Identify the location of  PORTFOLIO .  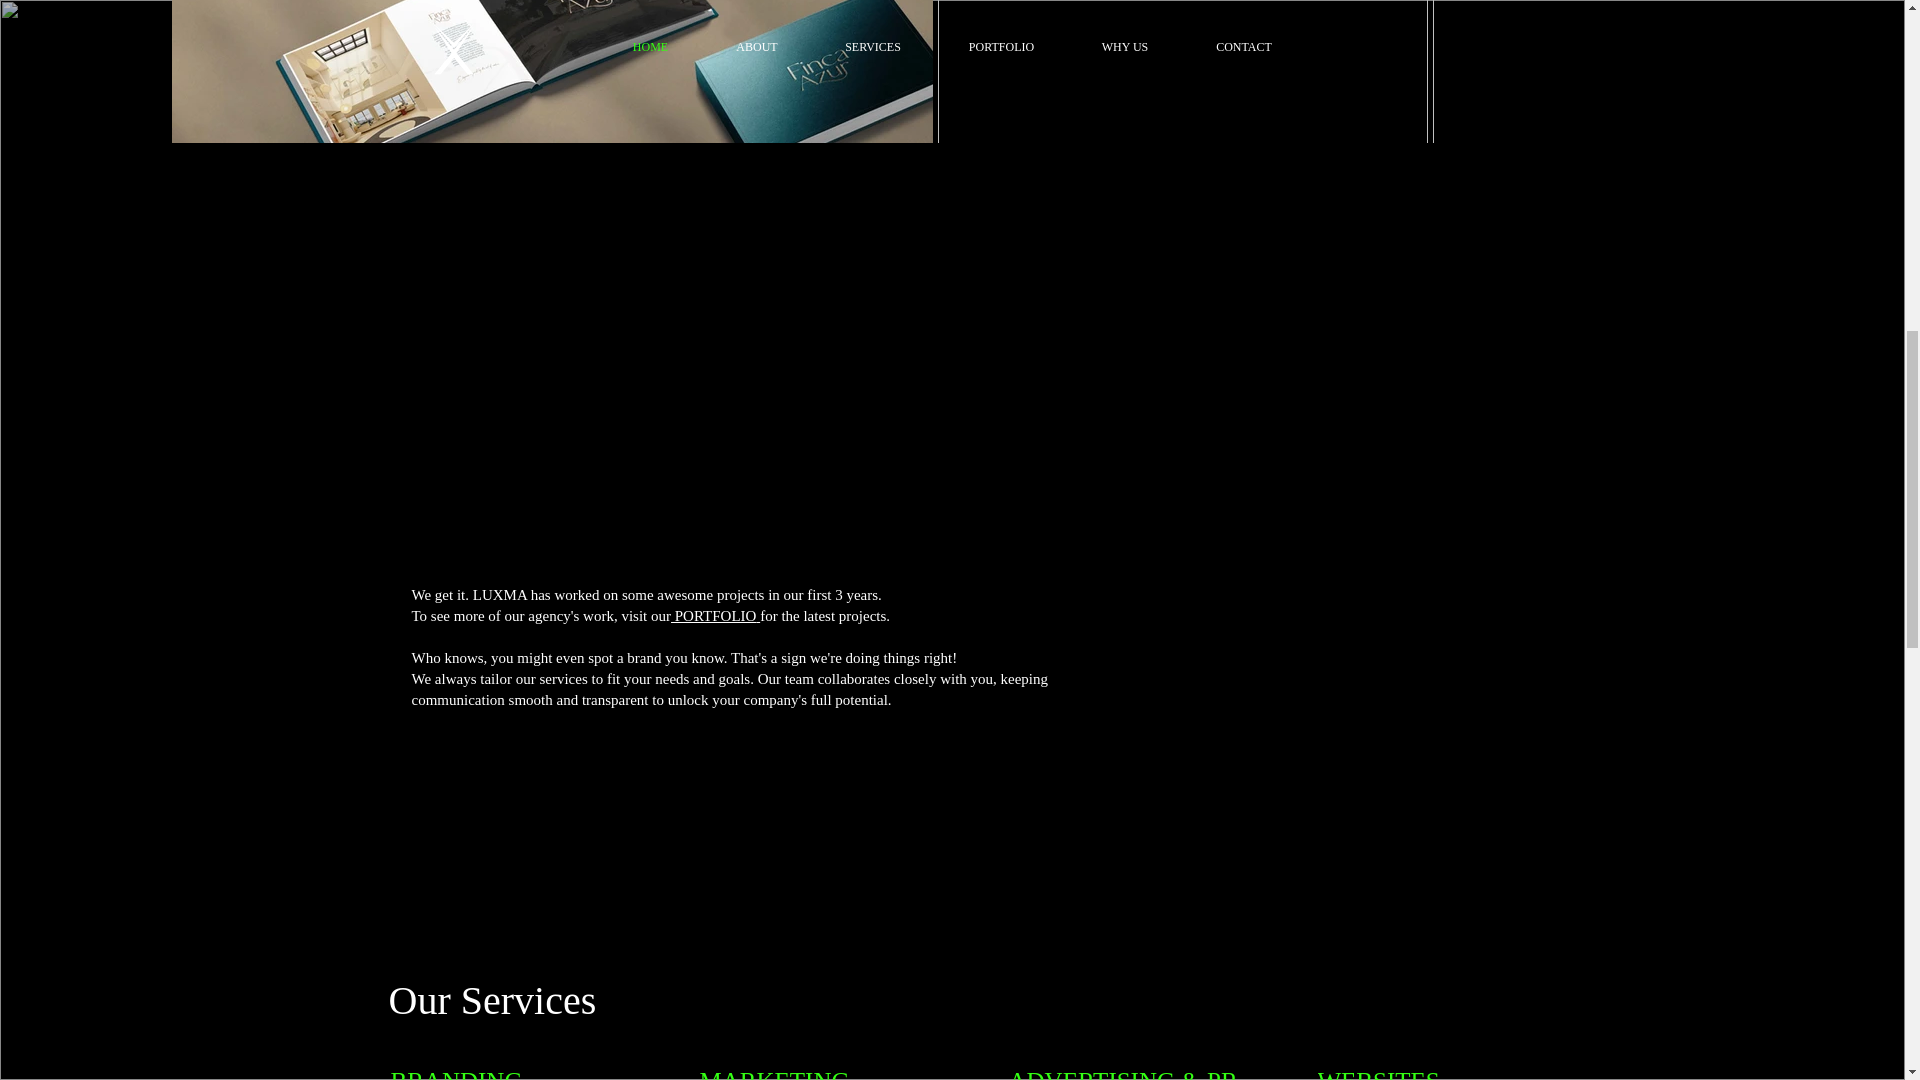
(715, 616).